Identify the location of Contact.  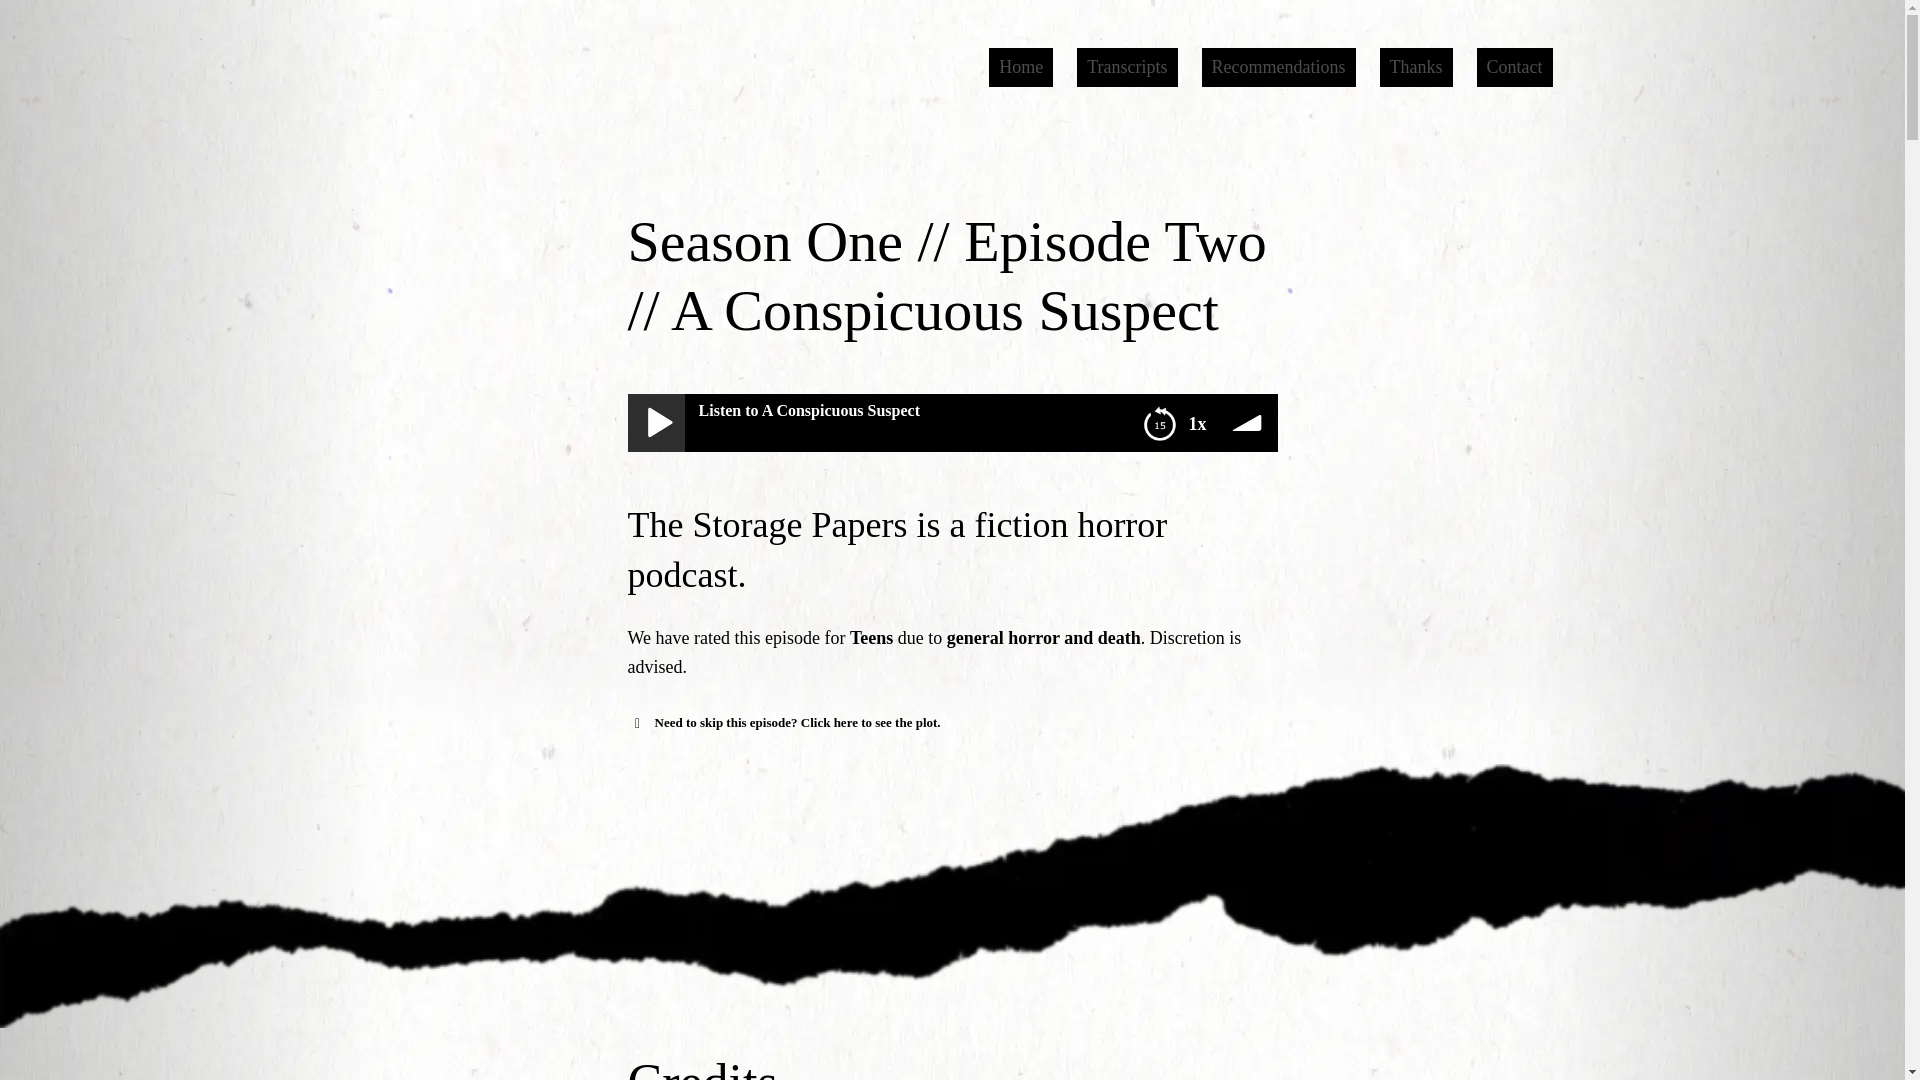
(1514, 67).